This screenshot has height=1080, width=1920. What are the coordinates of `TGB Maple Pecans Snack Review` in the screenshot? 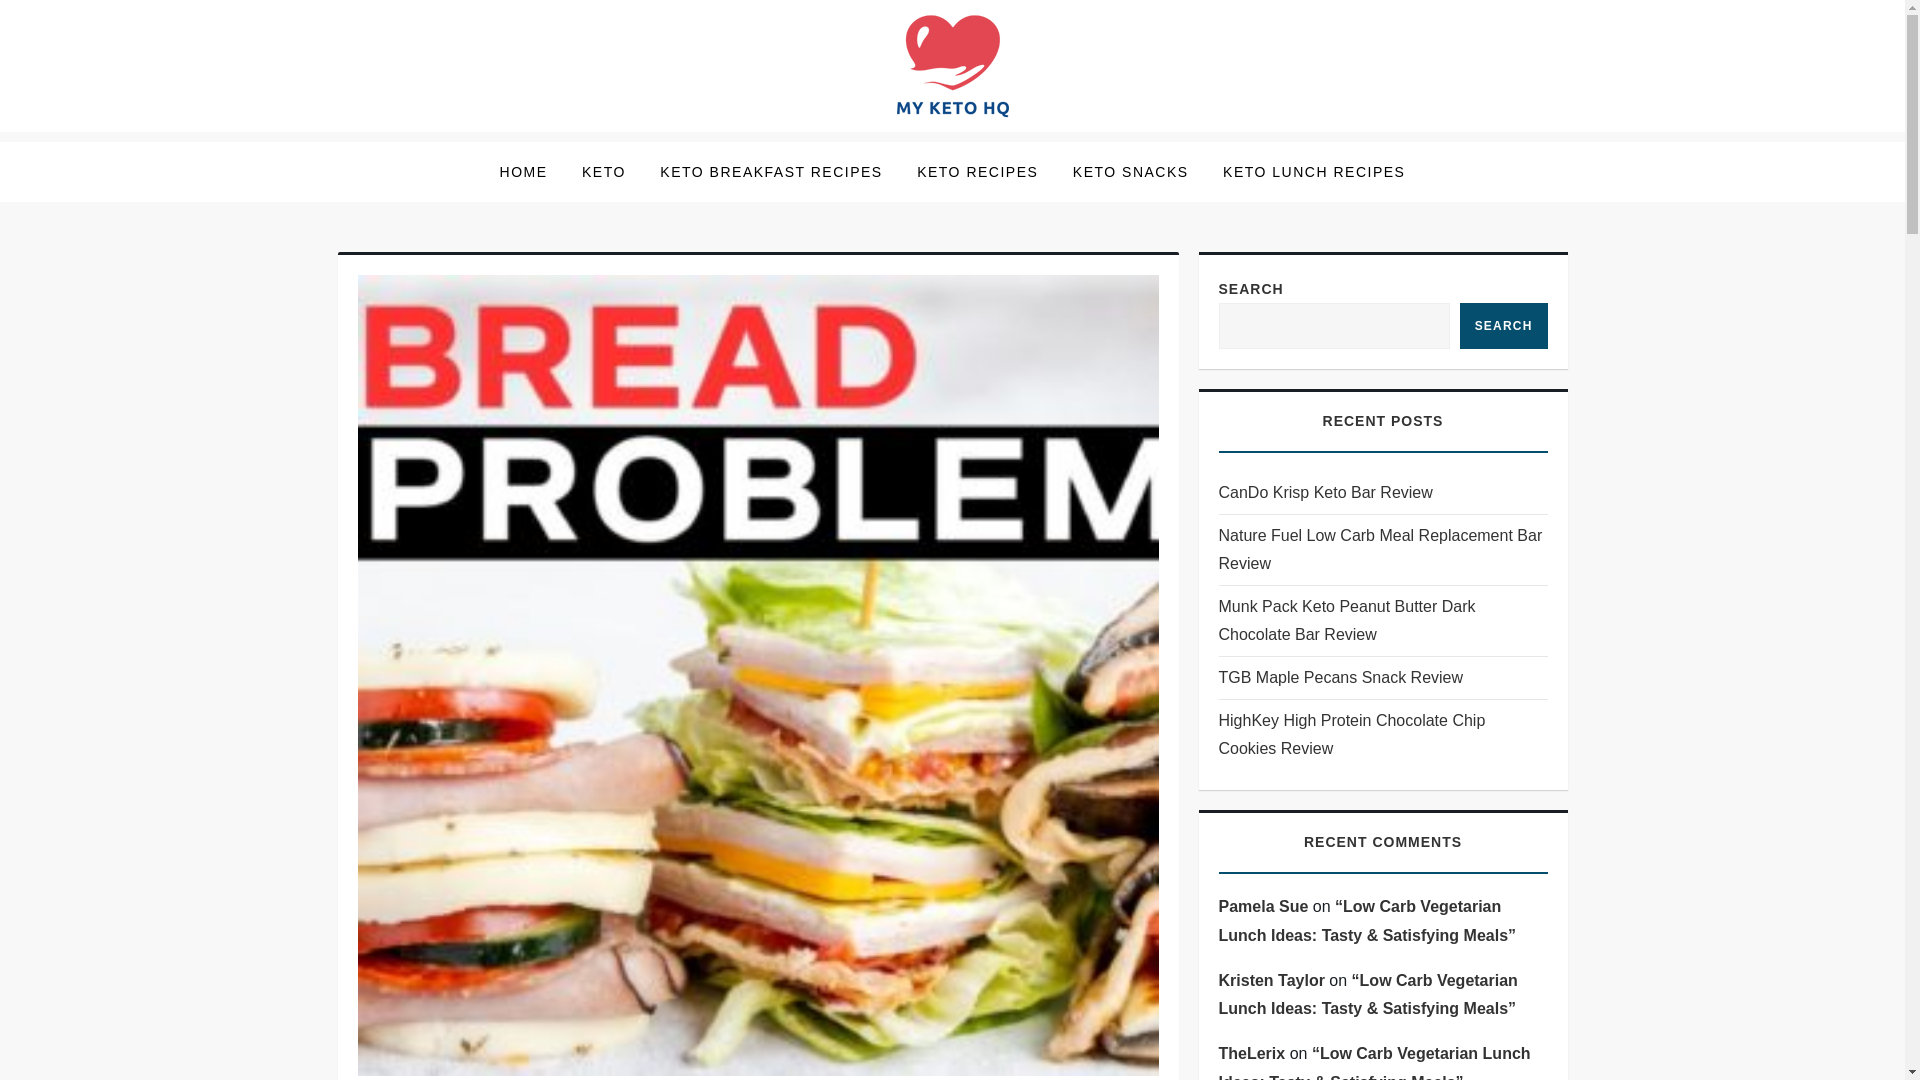 It's located at (1340, 678).